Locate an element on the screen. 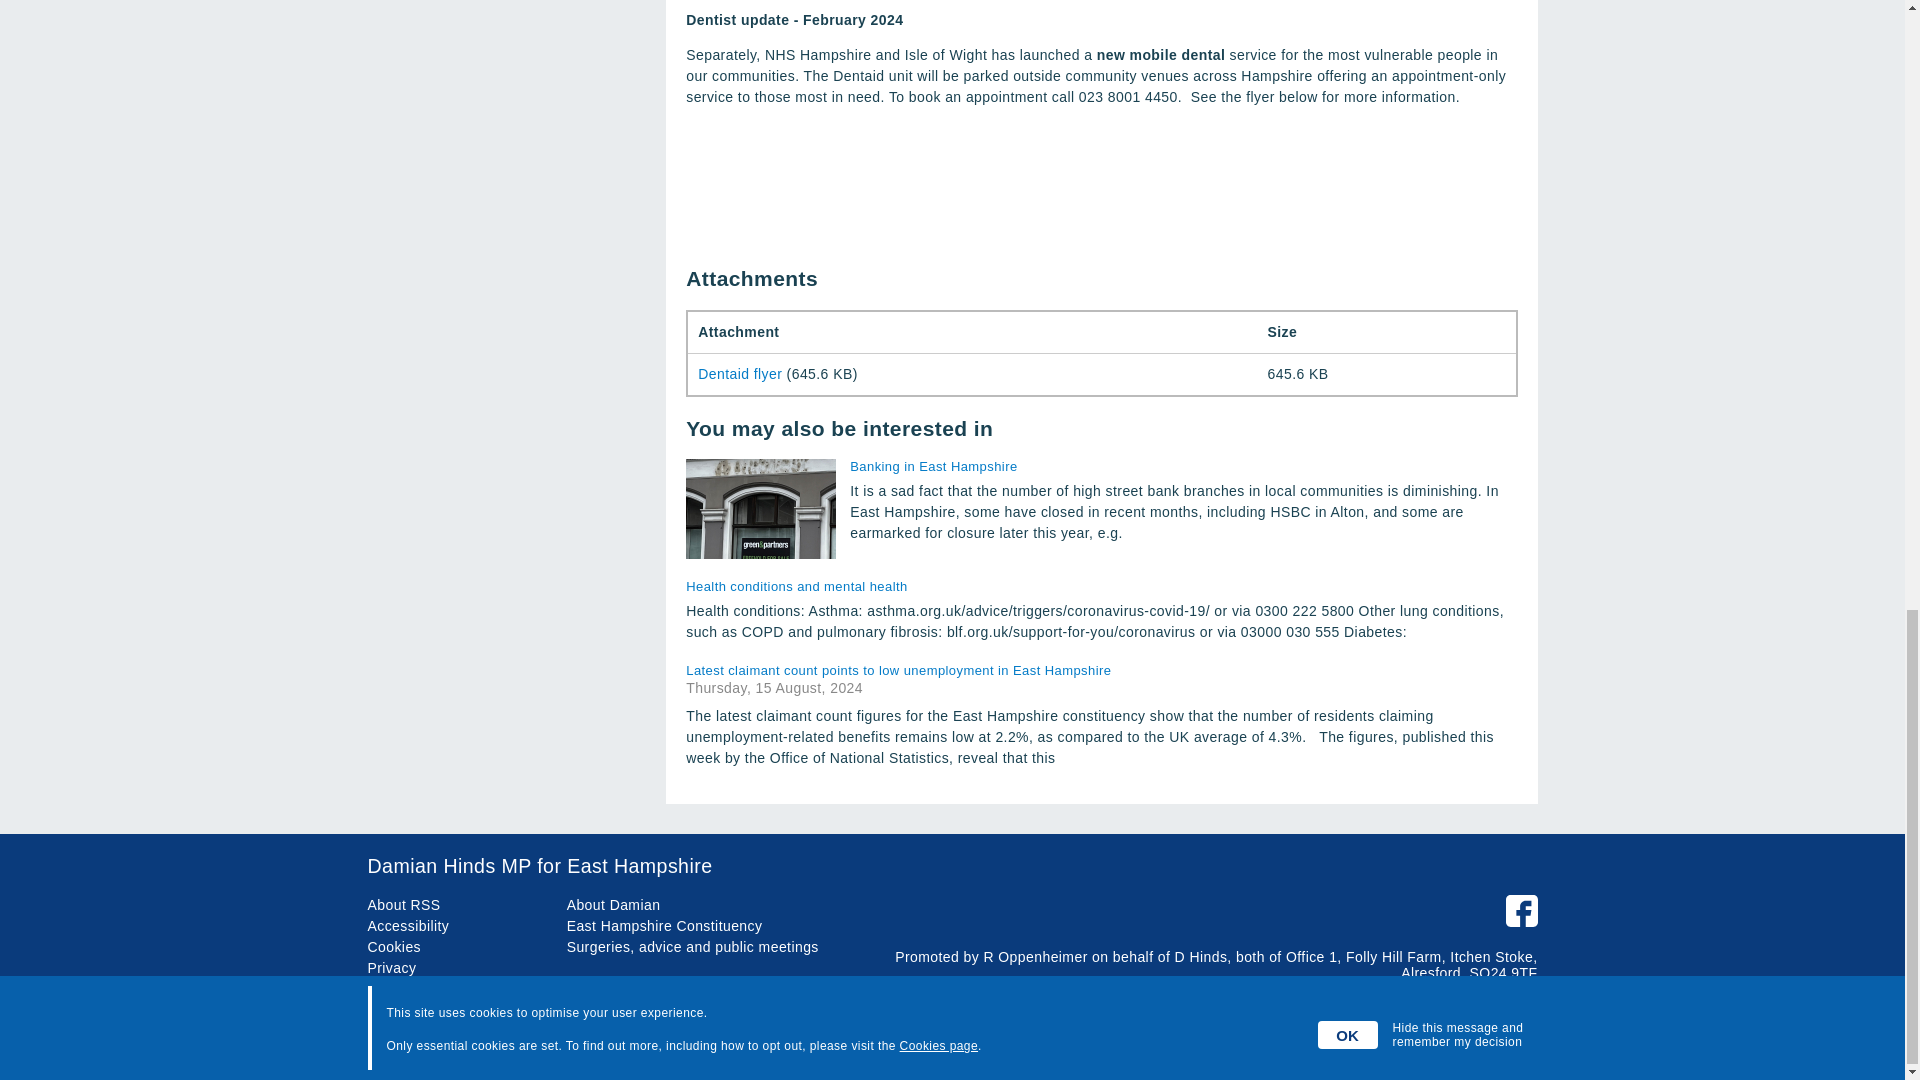  East Hampshire Constituency is located at coordinates (664, 926).